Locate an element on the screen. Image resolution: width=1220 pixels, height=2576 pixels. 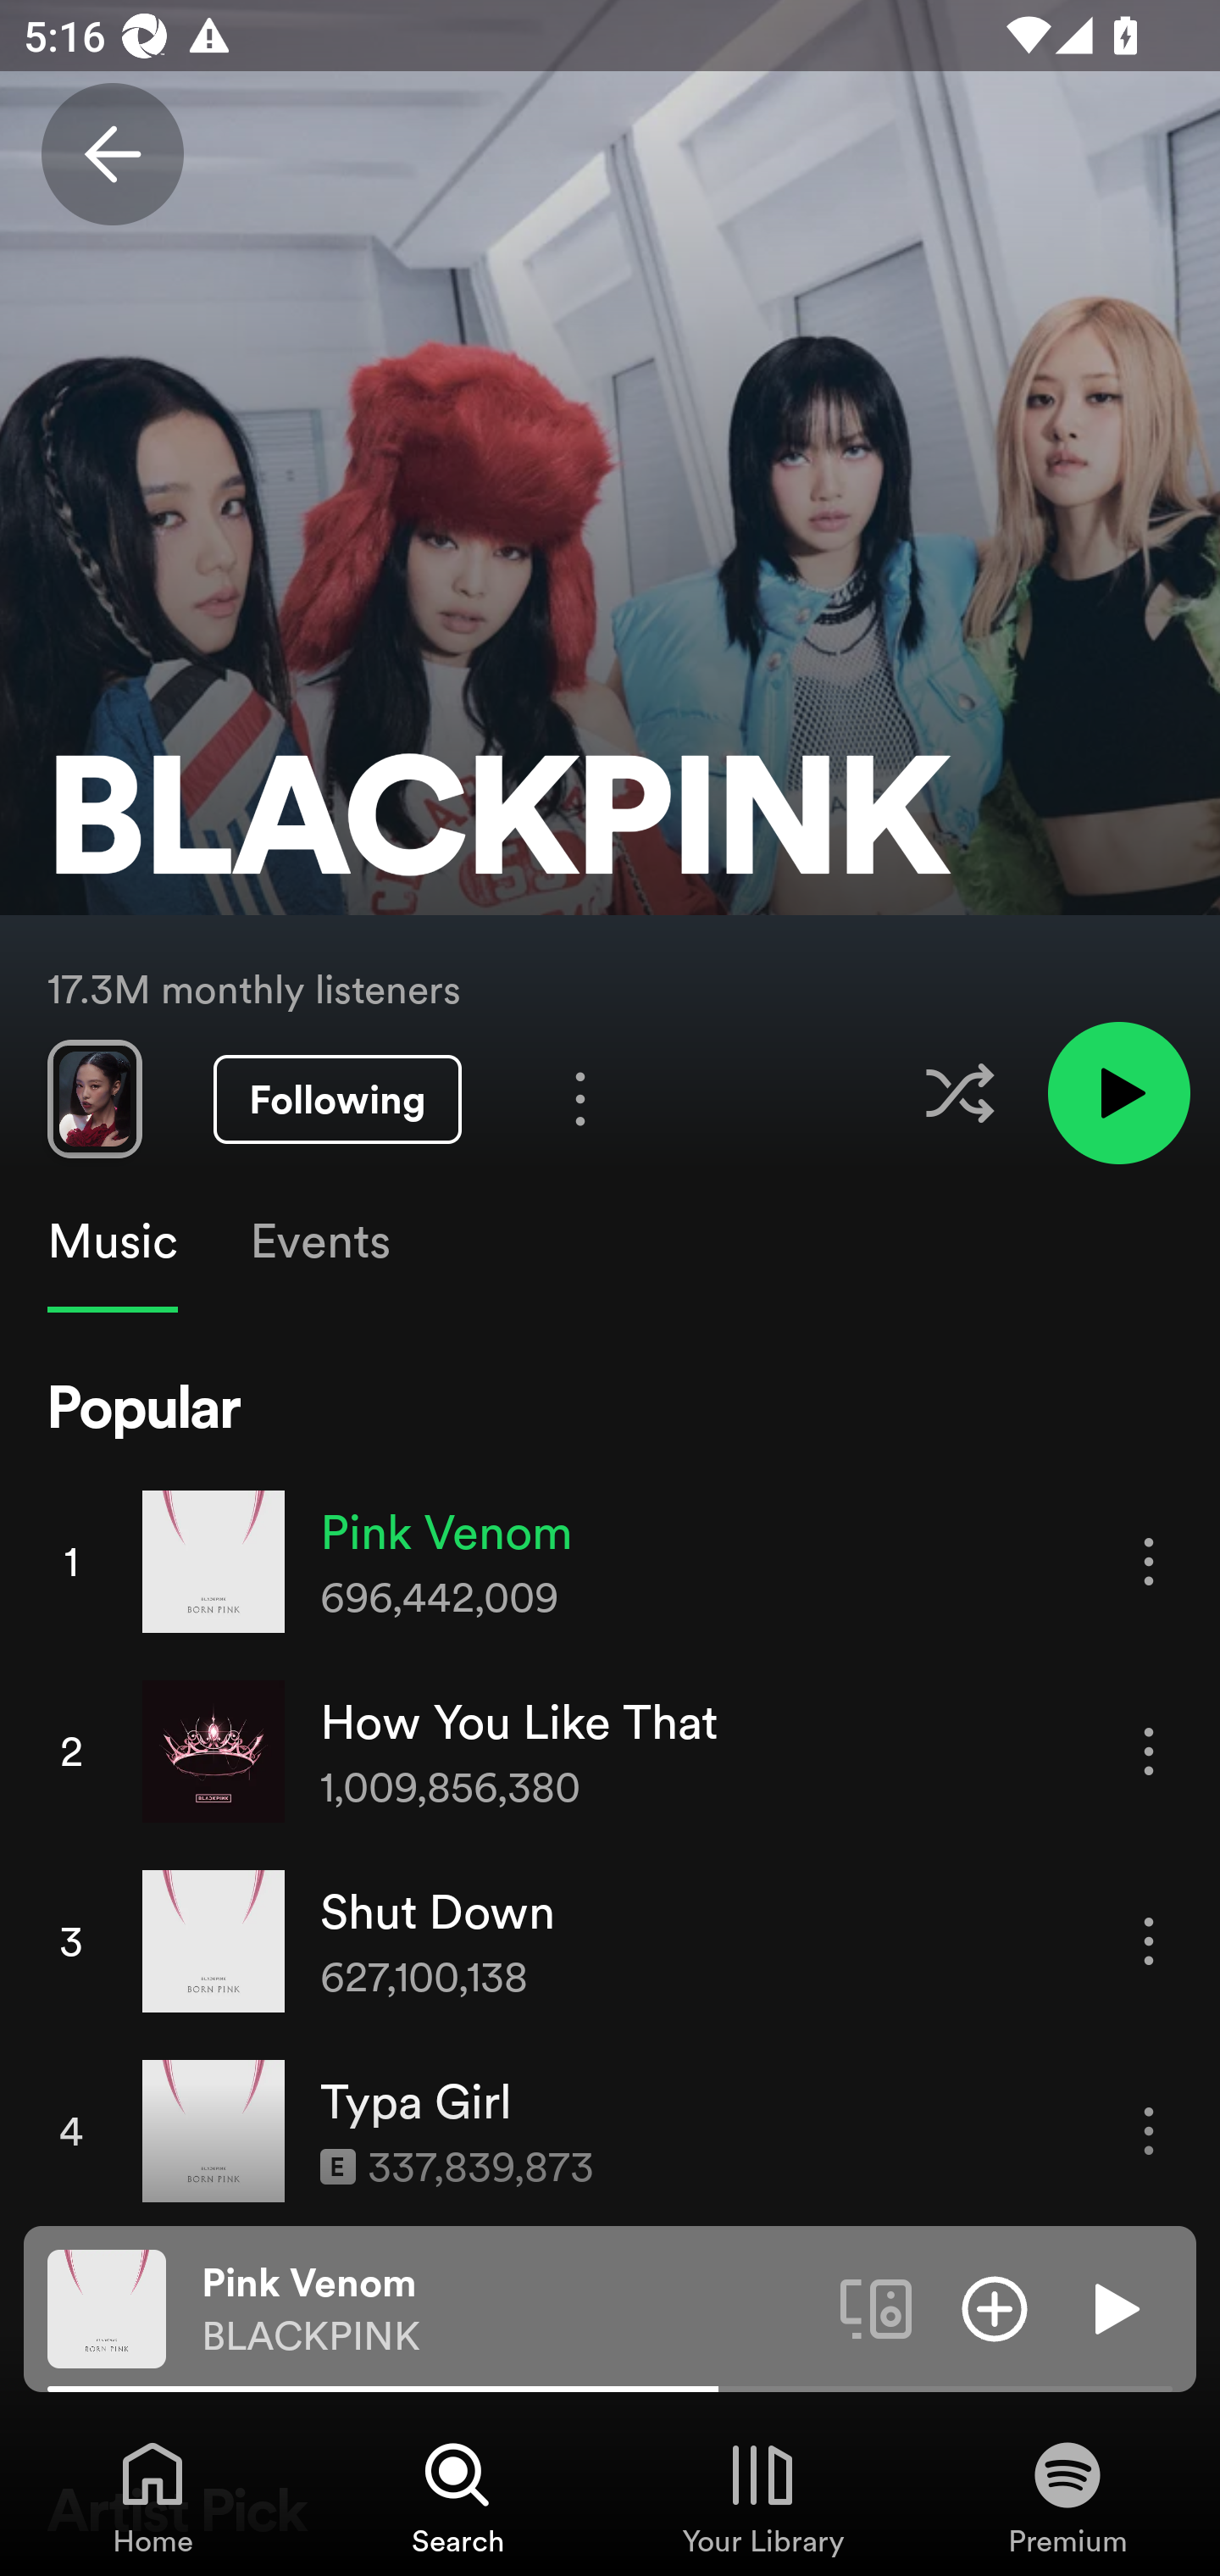
Premium, Tab 4 of 4 Premium Premium is located at coordinates (1067, 2496).